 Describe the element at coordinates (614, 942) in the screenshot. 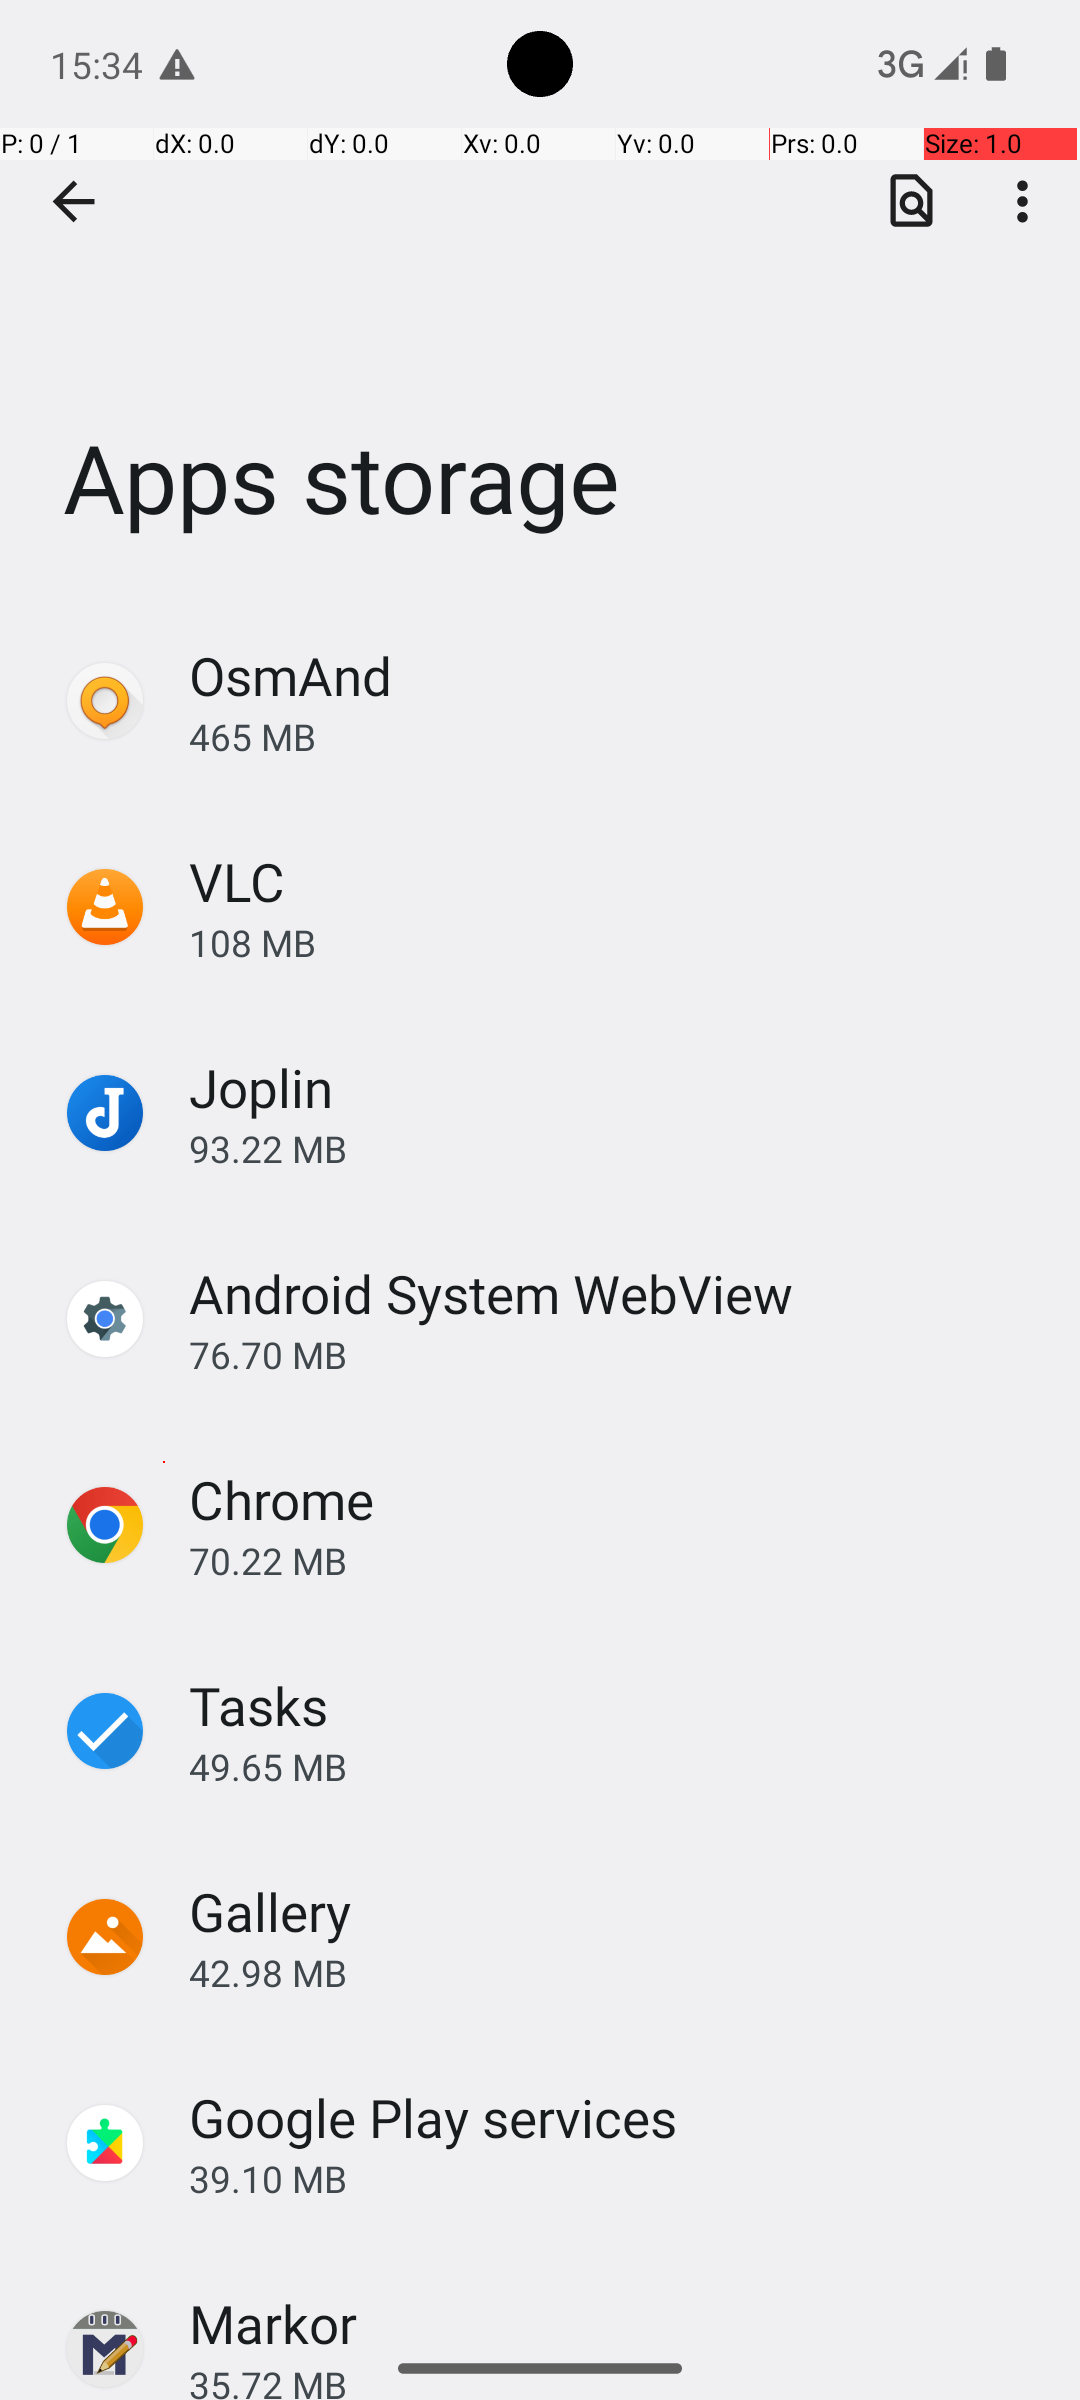

I see `108 MB` at that location.